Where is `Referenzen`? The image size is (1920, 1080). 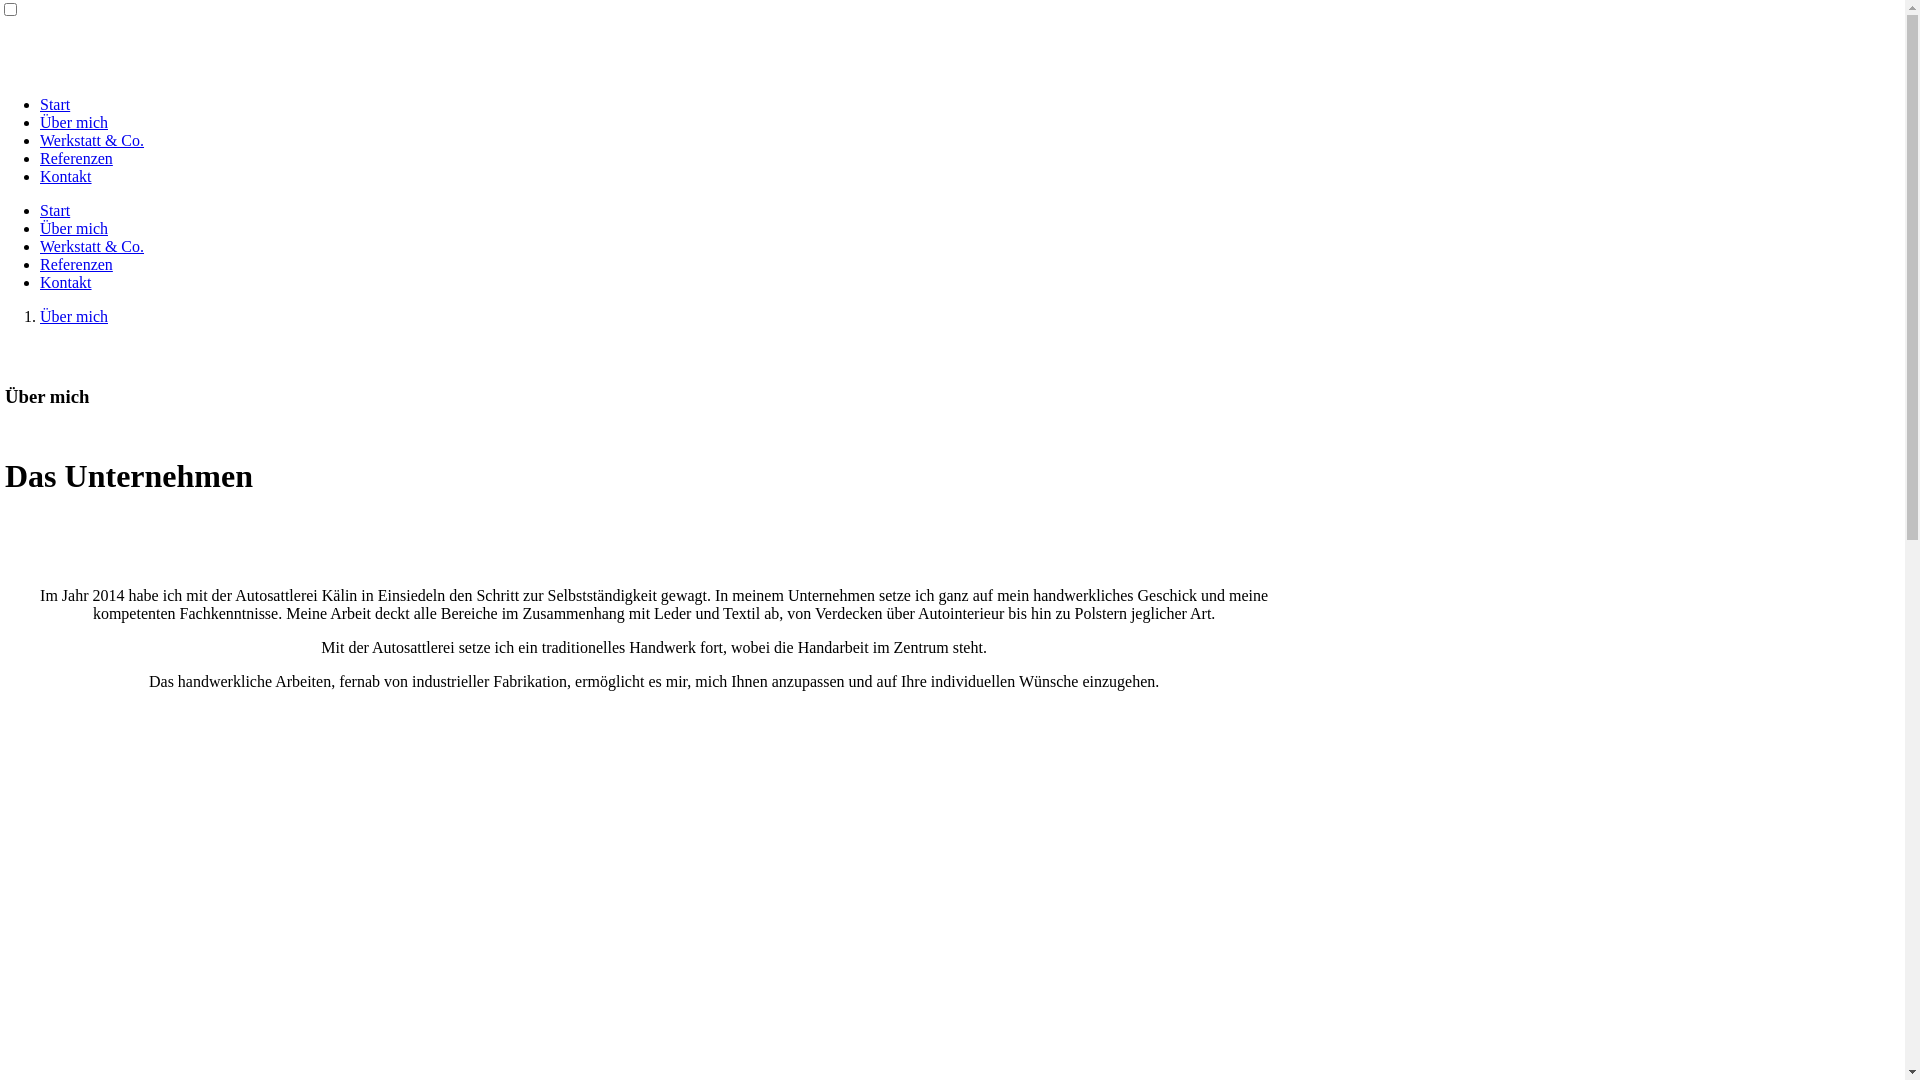 Referenzen is located at coordinates (76, 158).